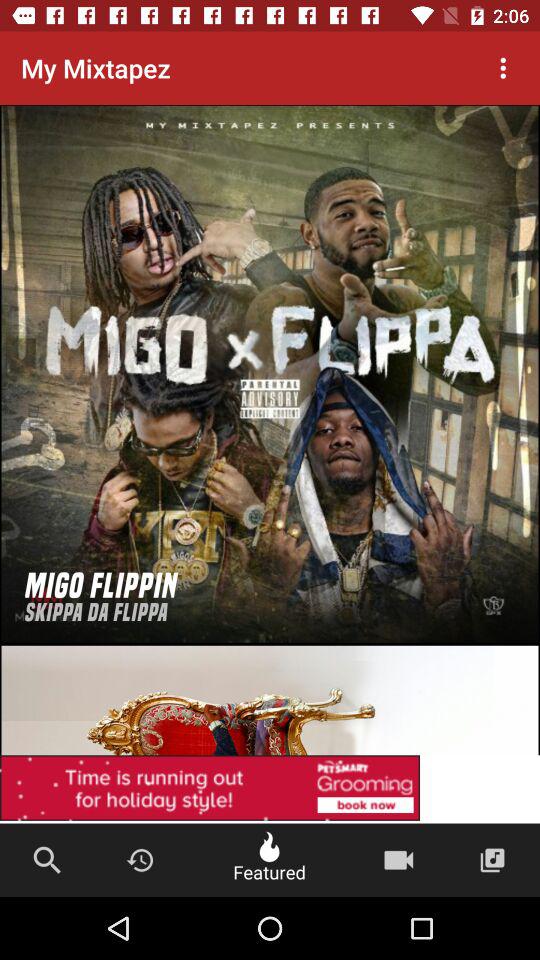 The width and height of the screenshot is (540, 960). Describe the element at coordinates (270, 646) in the screenshot. I see `click to go to the petsmart website` at that location.